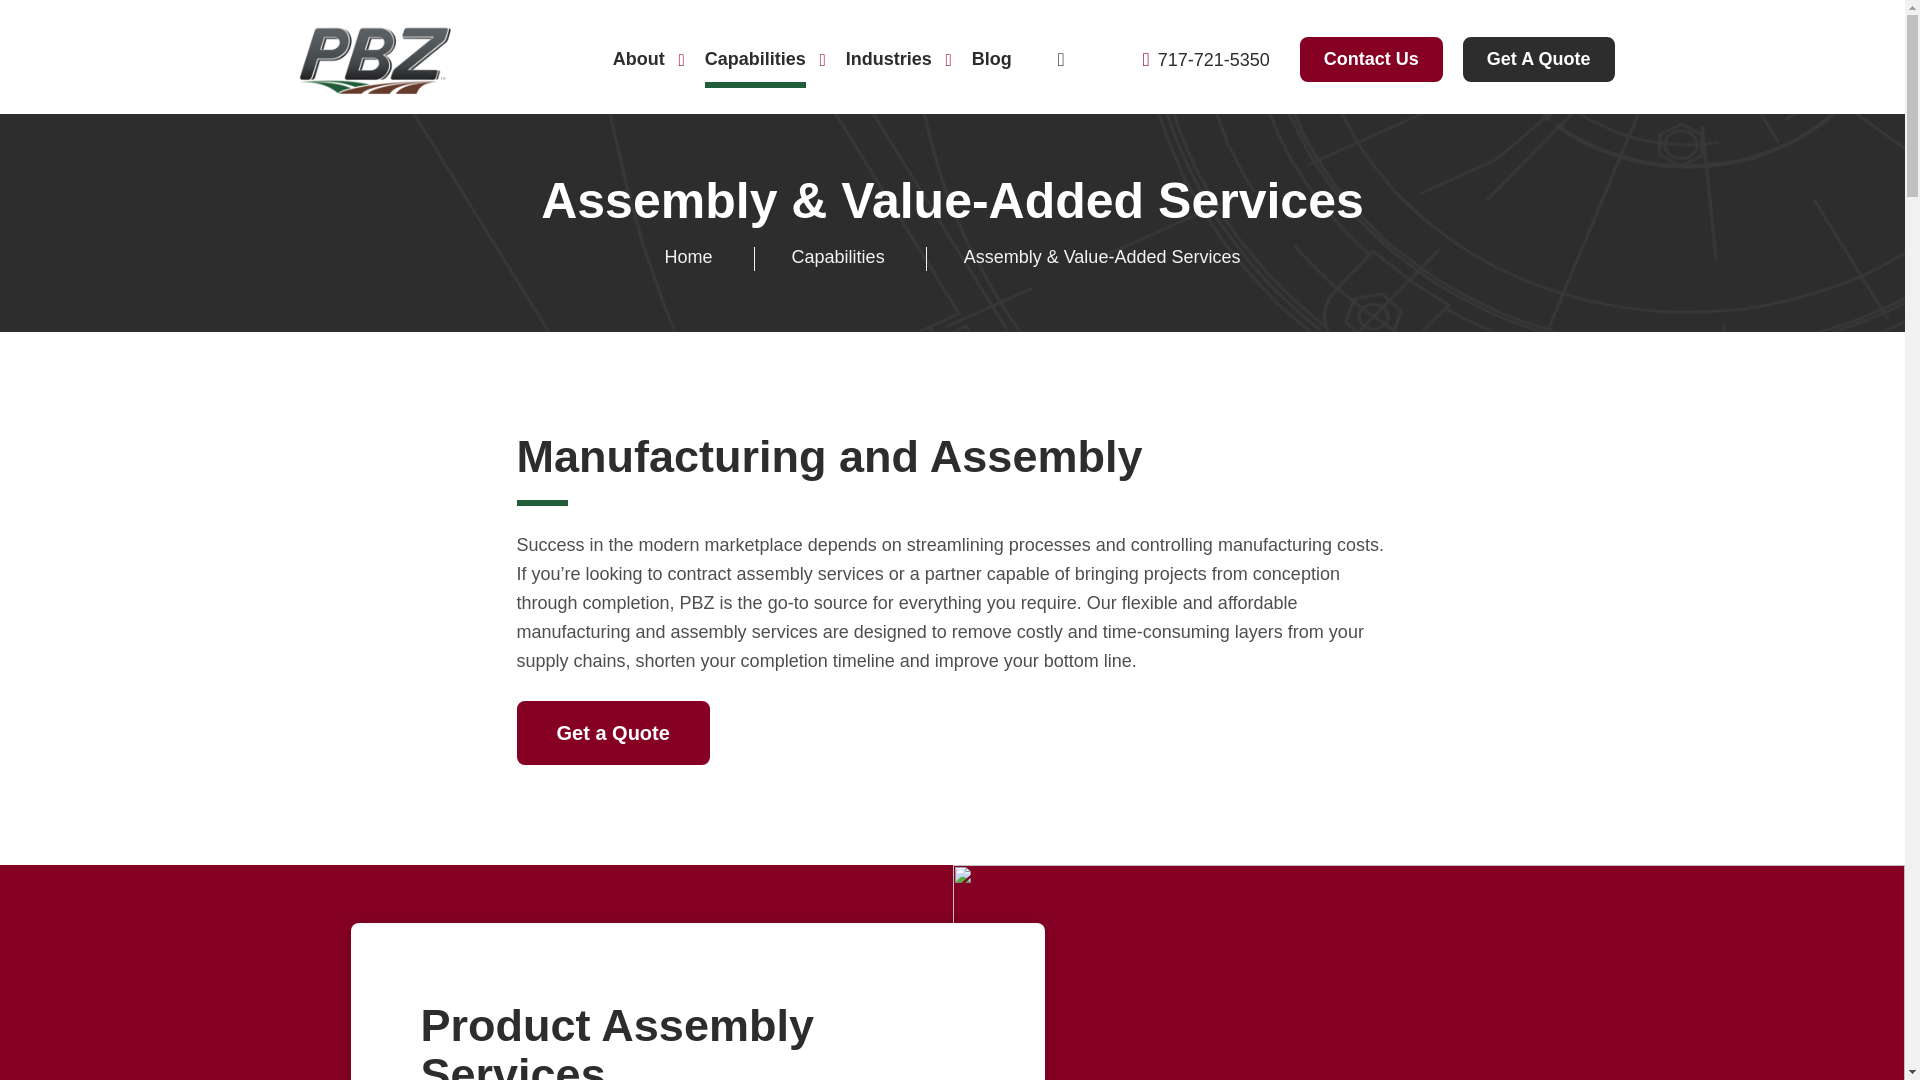 The width and height of the screenshot is (1920, 1080). What do you see at coordinates (1206, 59) in the screenshot?
I see `717-721-5350` at bounding box center [1206, 59].